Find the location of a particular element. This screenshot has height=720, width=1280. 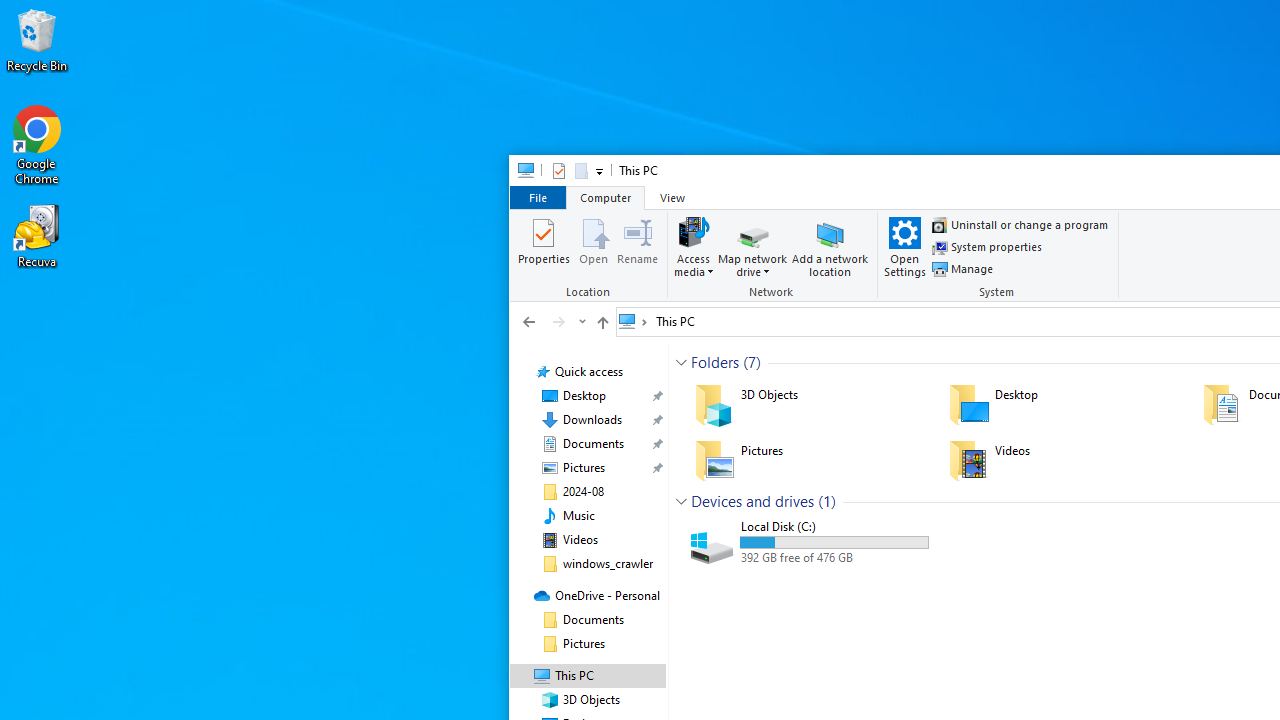

Space used is located at coordinates (834, 542).